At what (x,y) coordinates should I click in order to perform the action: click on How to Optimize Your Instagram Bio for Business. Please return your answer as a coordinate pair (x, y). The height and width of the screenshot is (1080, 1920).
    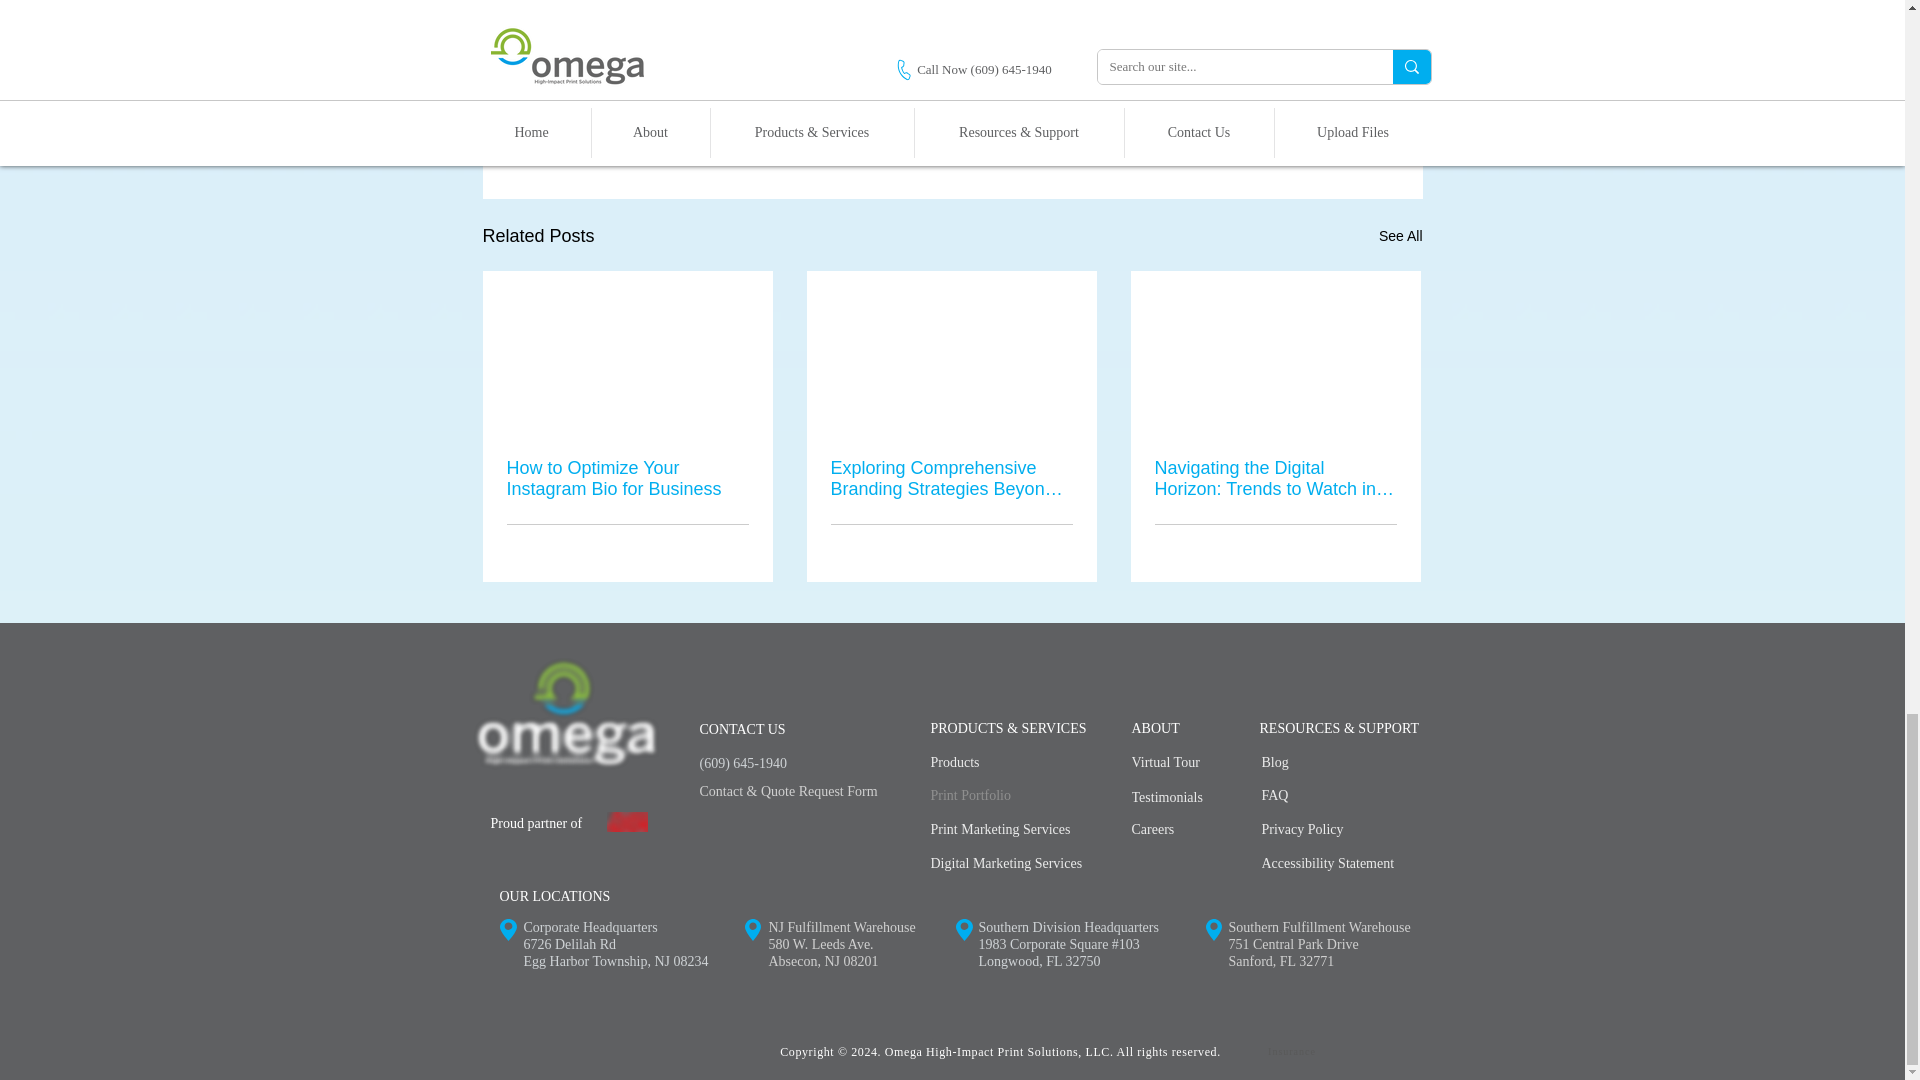
    Looking at the image, I should click on (627, 478).